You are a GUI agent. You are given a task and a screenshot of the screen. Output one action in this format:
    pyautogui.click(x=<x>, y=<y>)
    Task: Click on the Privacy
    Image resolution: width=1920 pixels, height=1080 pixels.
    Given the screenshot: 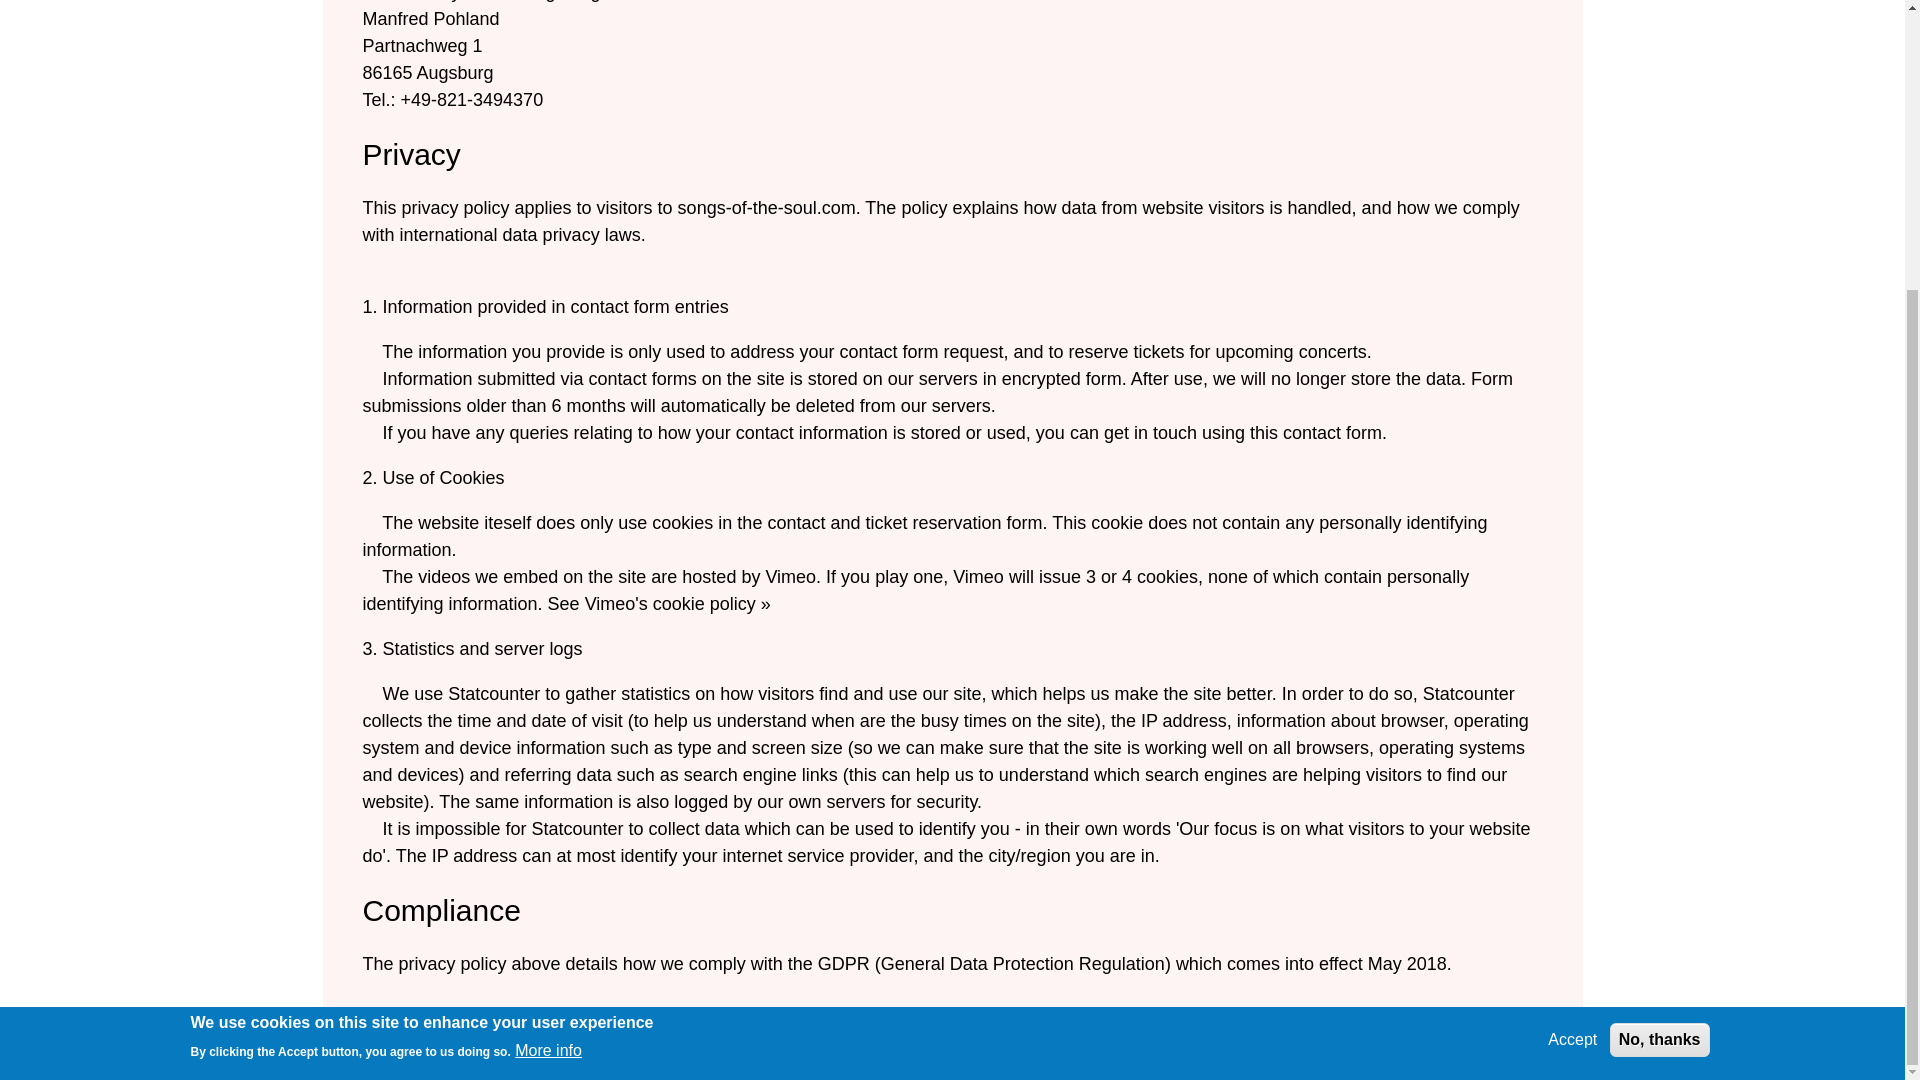 What is the action you would take?
    pyautogui.click(x=930, y=1058)
    